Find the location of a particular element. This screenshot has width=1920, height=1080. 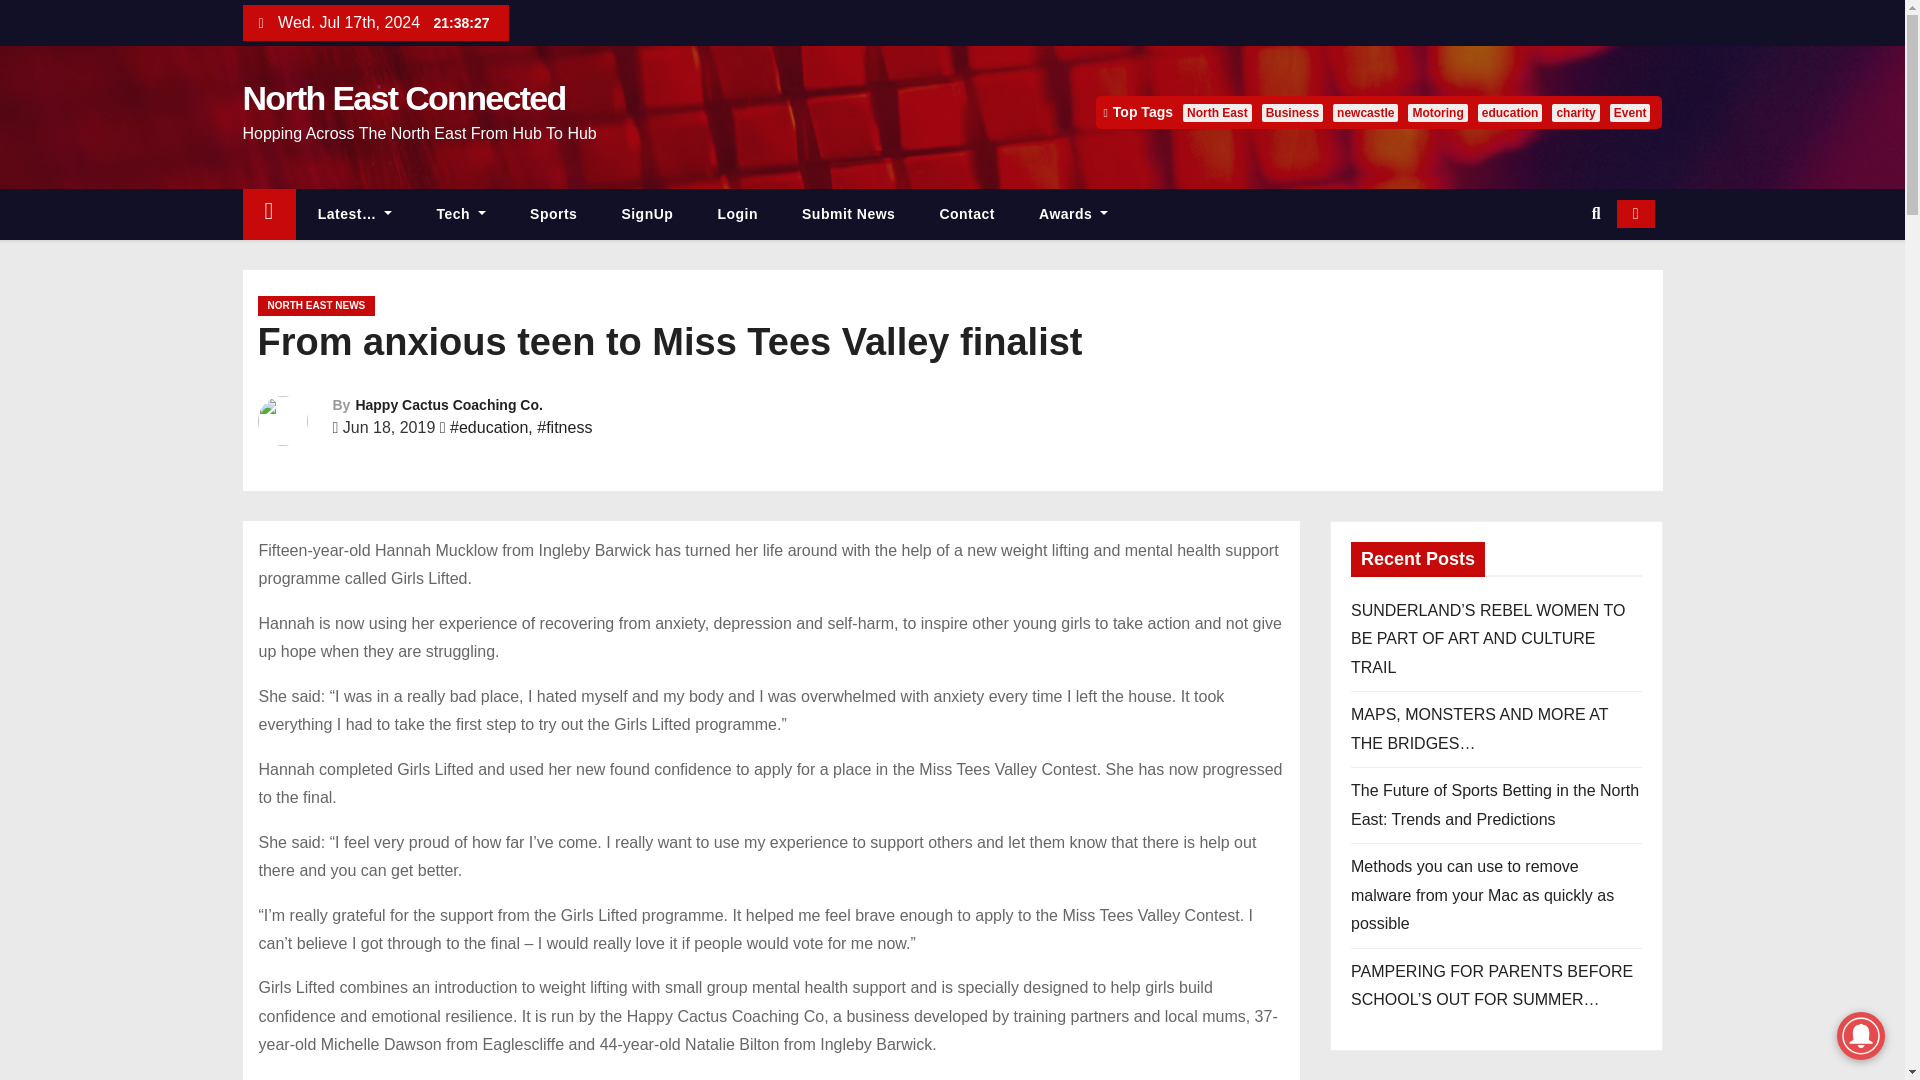

Submit News is located at coordinates (848, 214).